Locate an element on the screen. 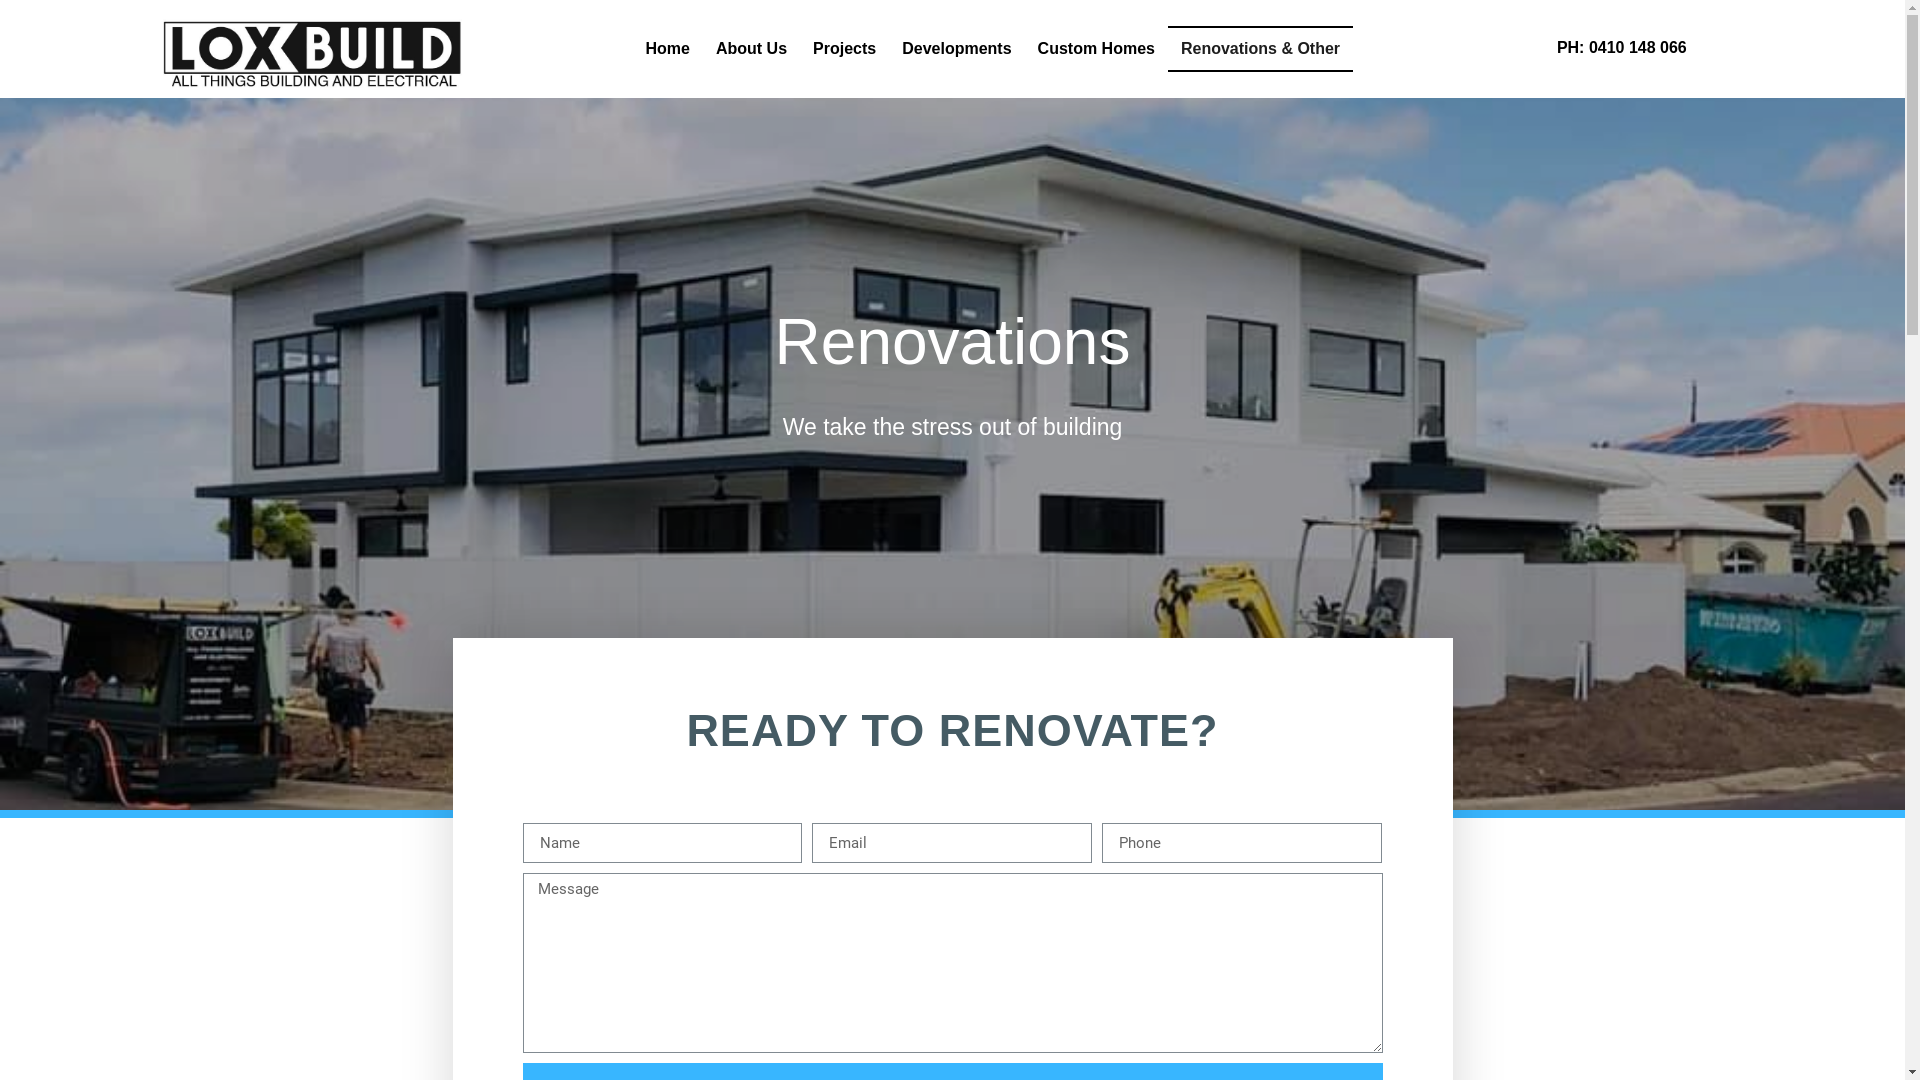 Image resolution: width=1920 pixels, height=1080 pixels. Renovations & Other is located at coordinates (1260, 49).